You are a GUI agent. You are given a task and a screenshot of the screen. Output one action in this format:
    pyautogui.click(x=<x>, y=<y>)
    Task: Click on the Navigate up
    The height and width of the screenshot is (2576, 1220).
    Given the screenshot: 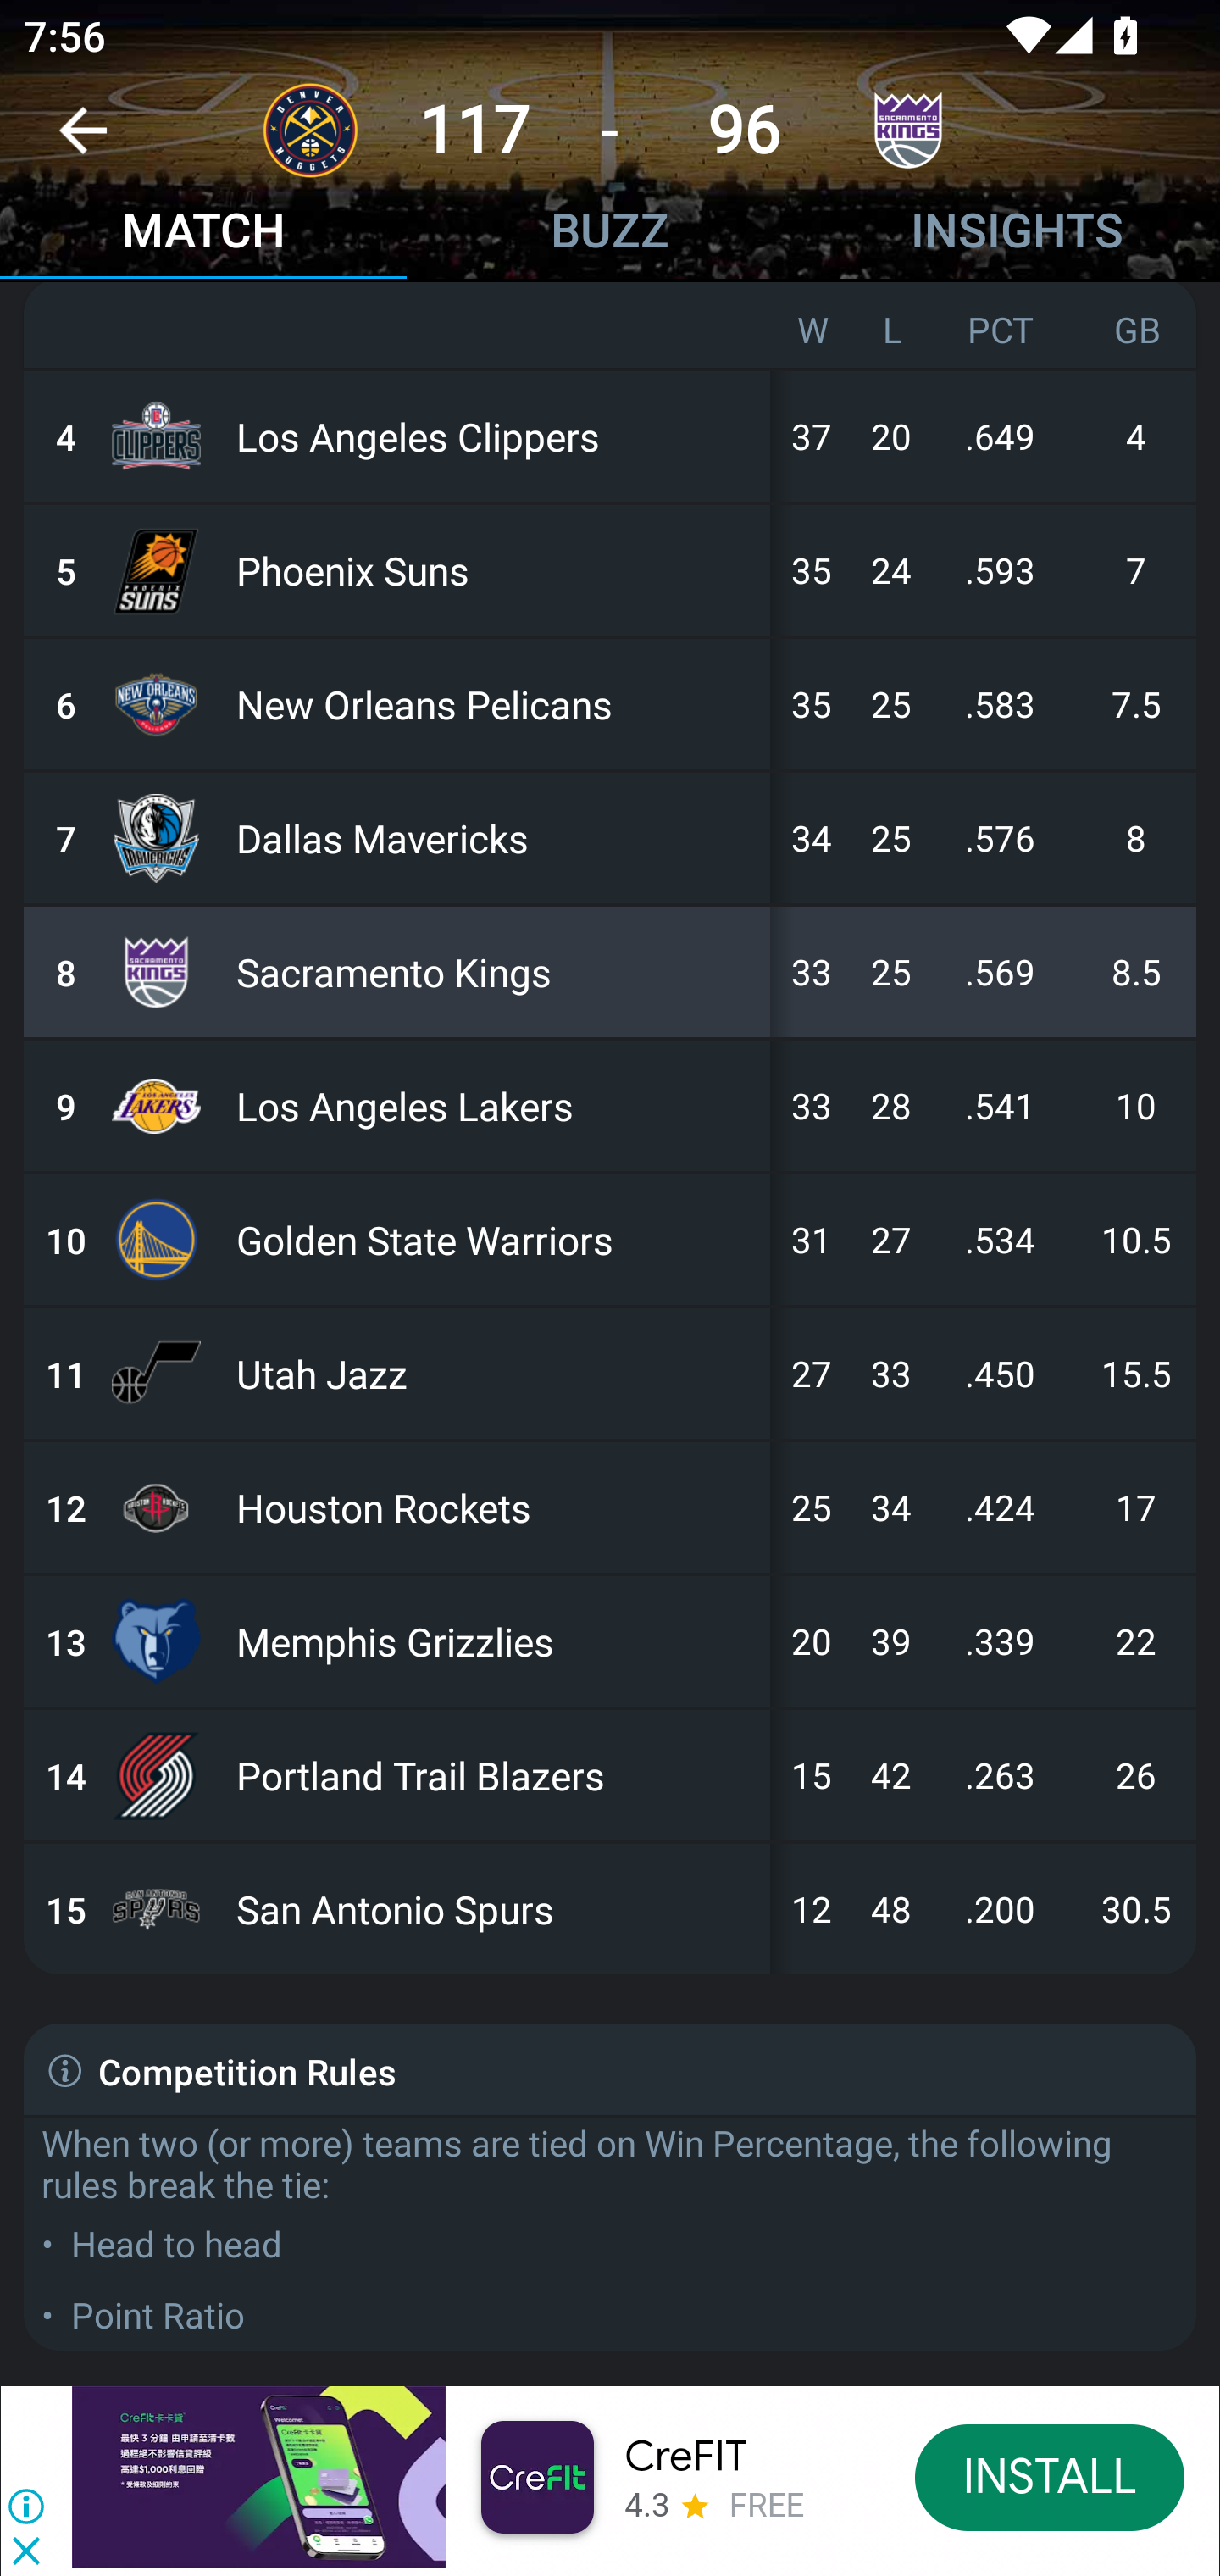 What is the action you would take?
    pyautogui.click(x=83, y=142)
    